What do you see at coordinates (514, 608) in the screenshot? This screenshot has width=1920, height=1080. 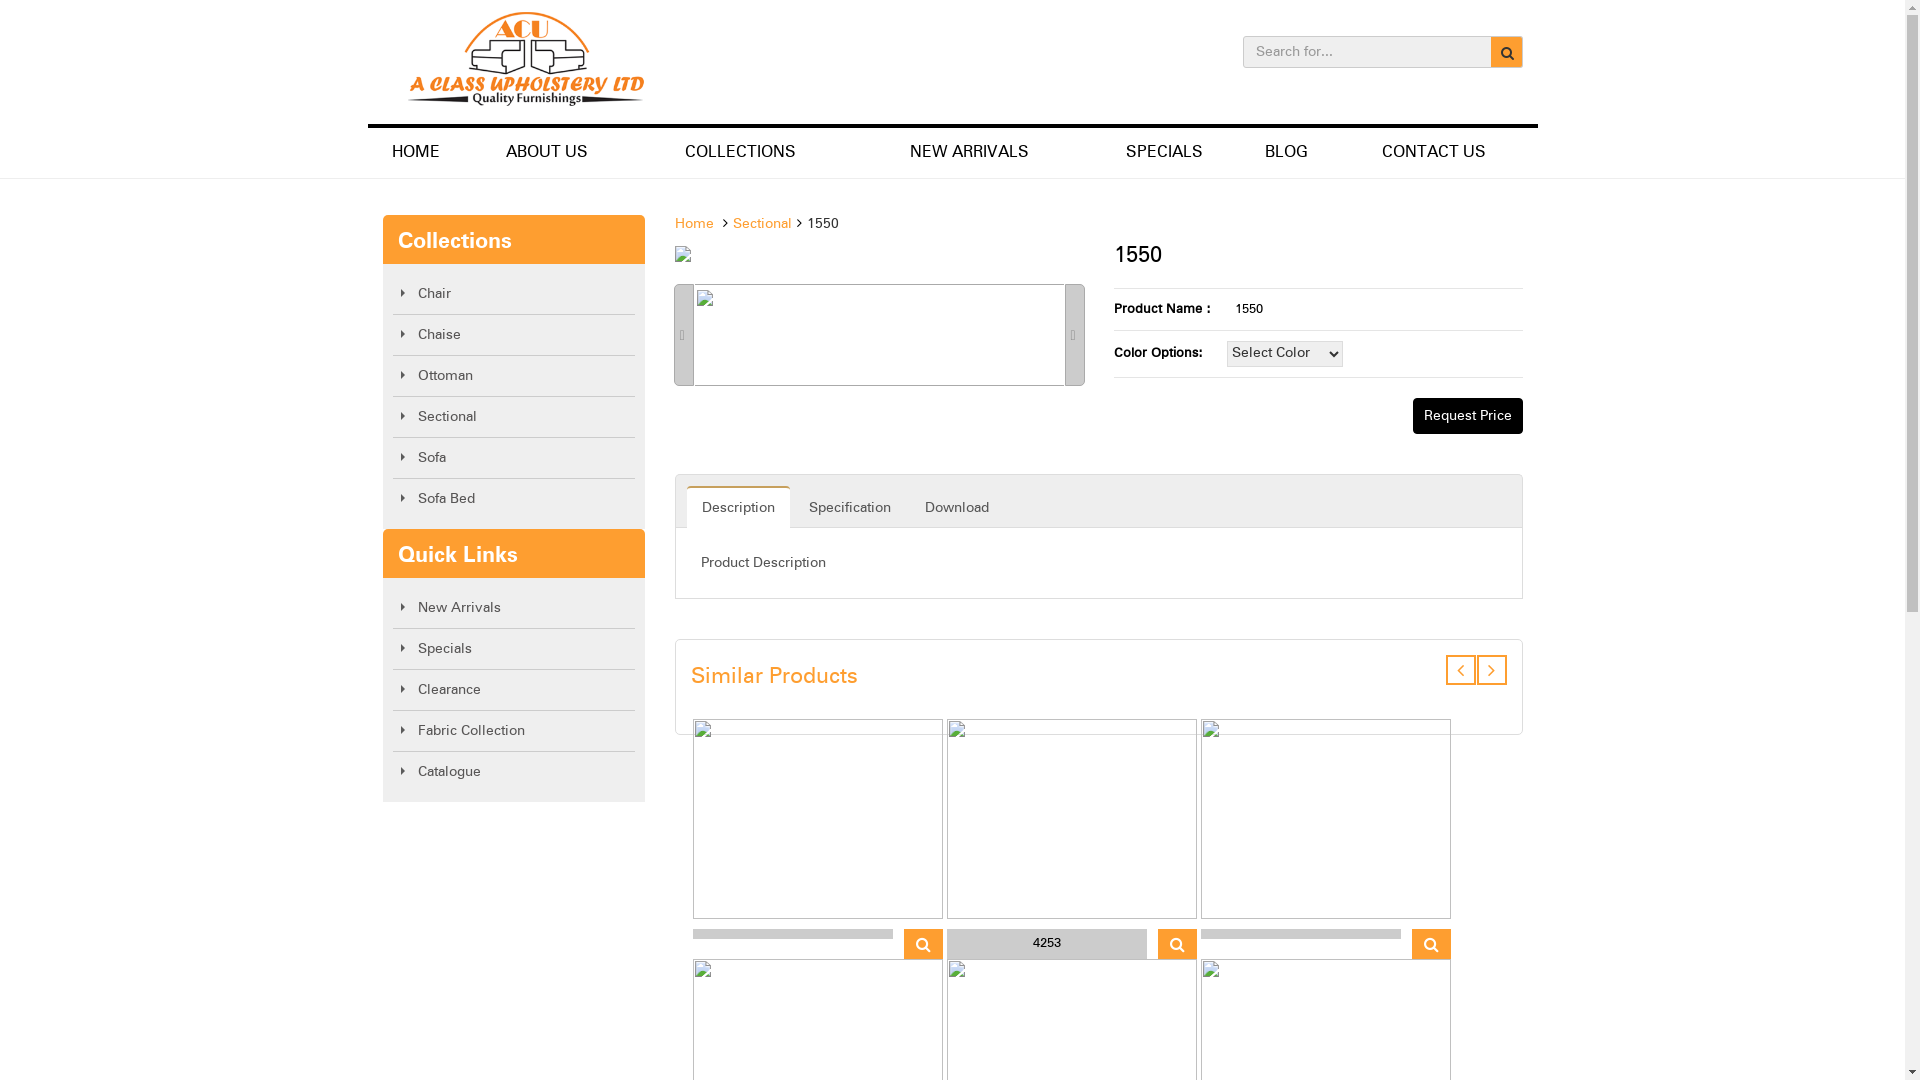 I see `New Arrivals` at bounding box center [514, 608].